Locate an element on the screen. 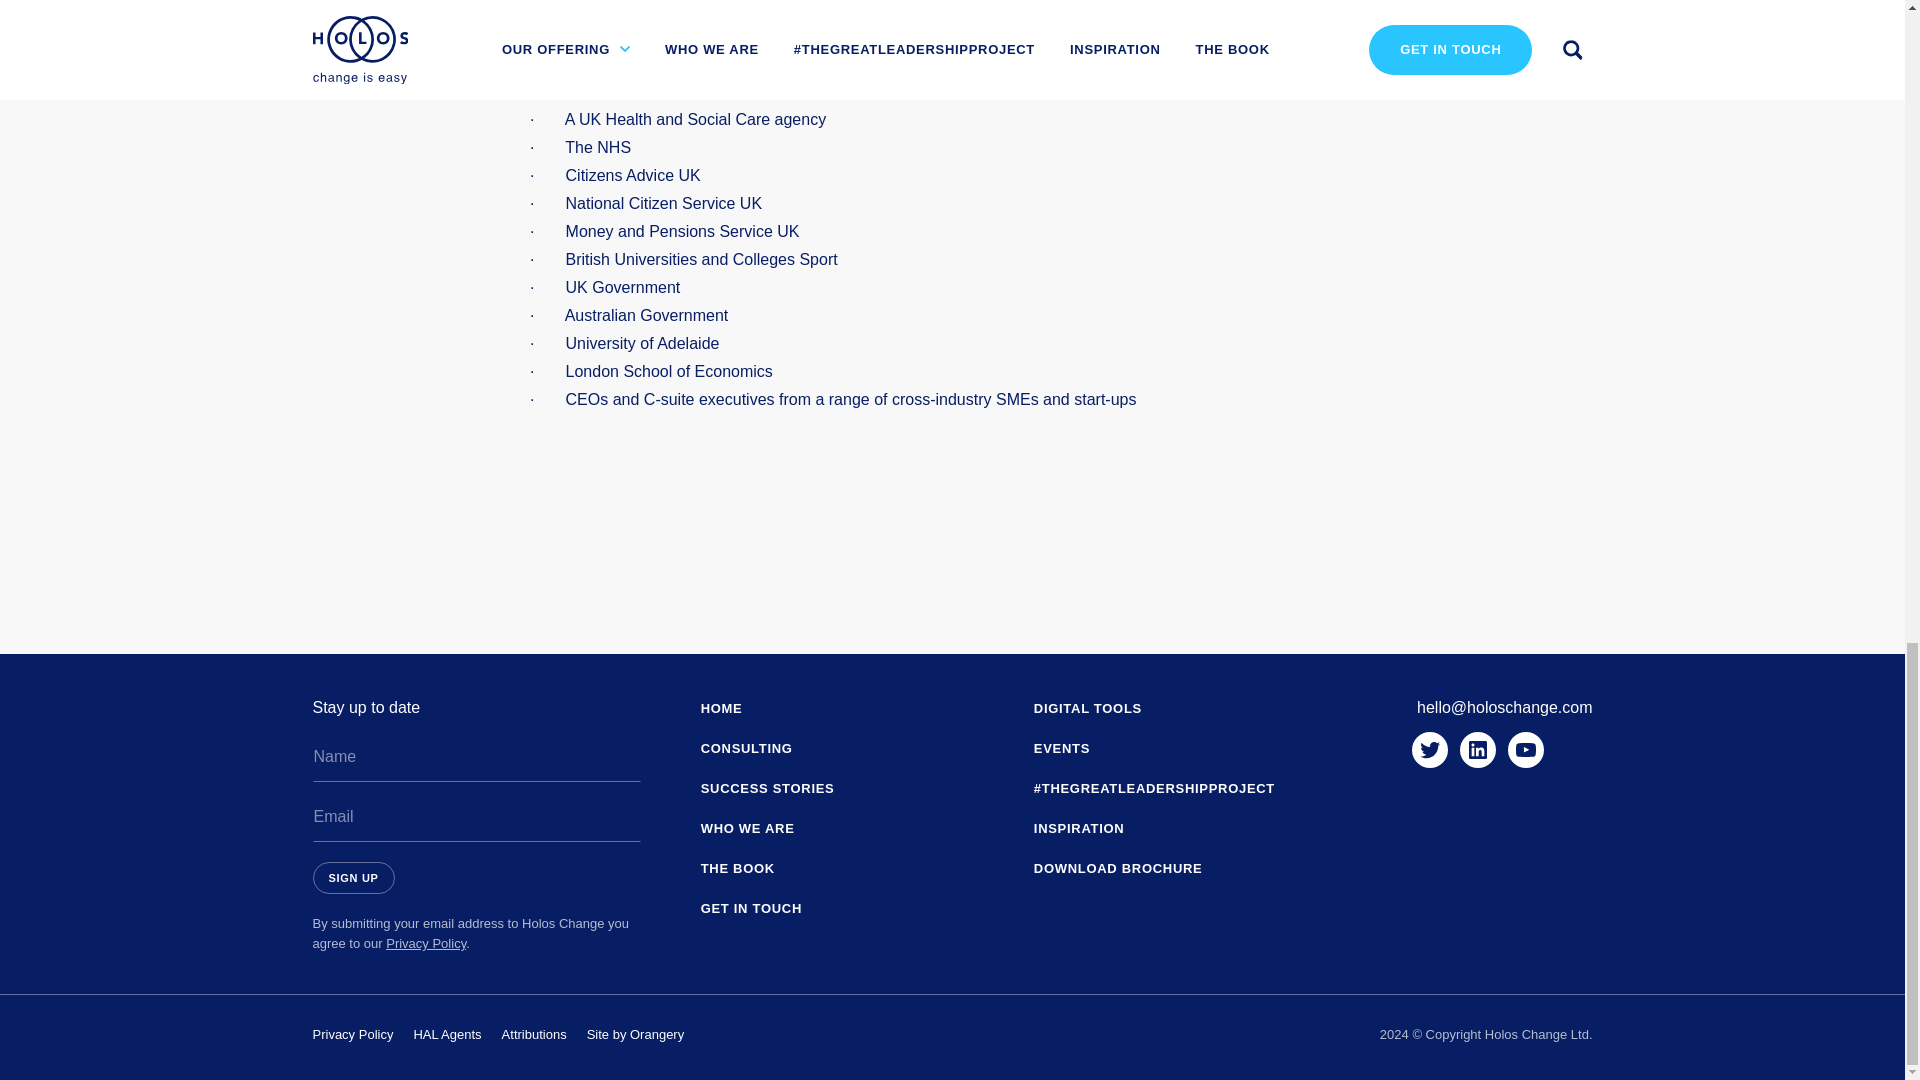  SIGN UP is located at coordinates (352, 878).